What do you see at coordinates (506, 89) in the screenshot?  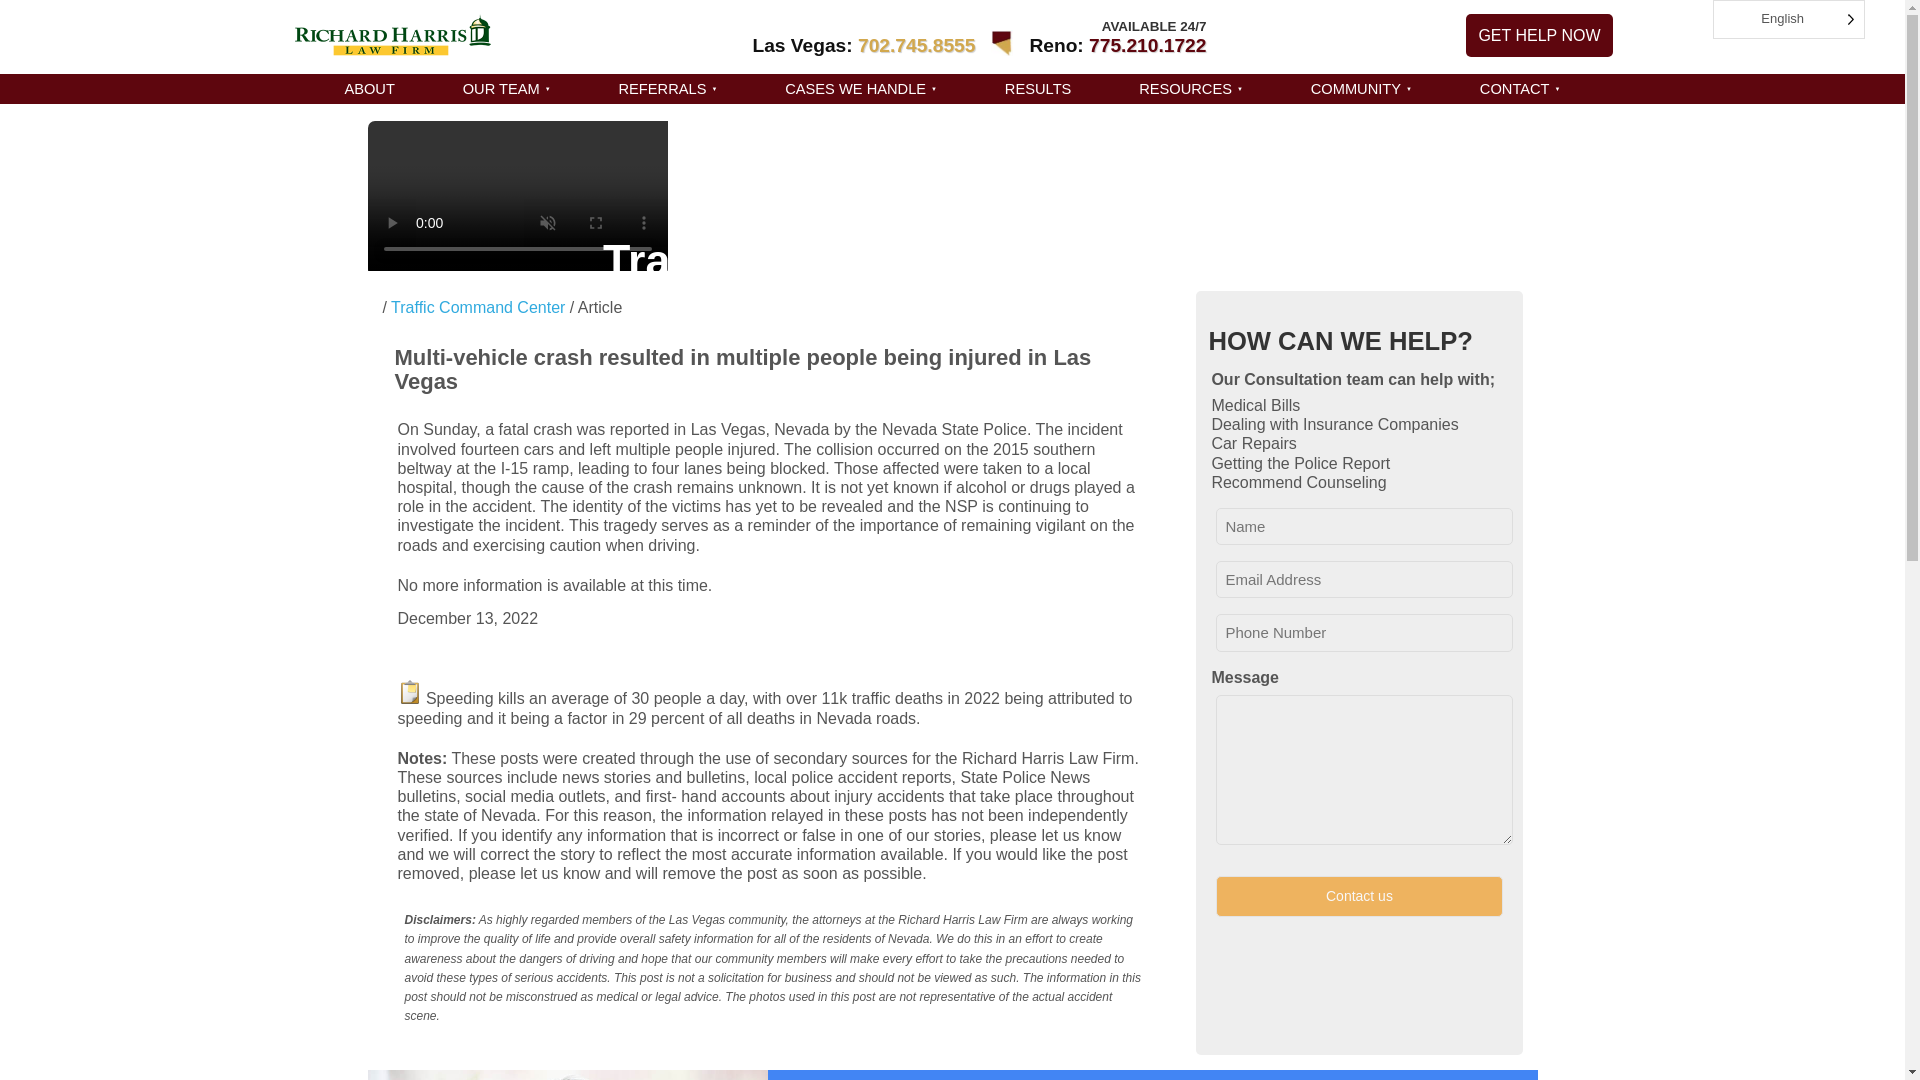 I see `OUR TEAM` at bounding box center [506, 89].